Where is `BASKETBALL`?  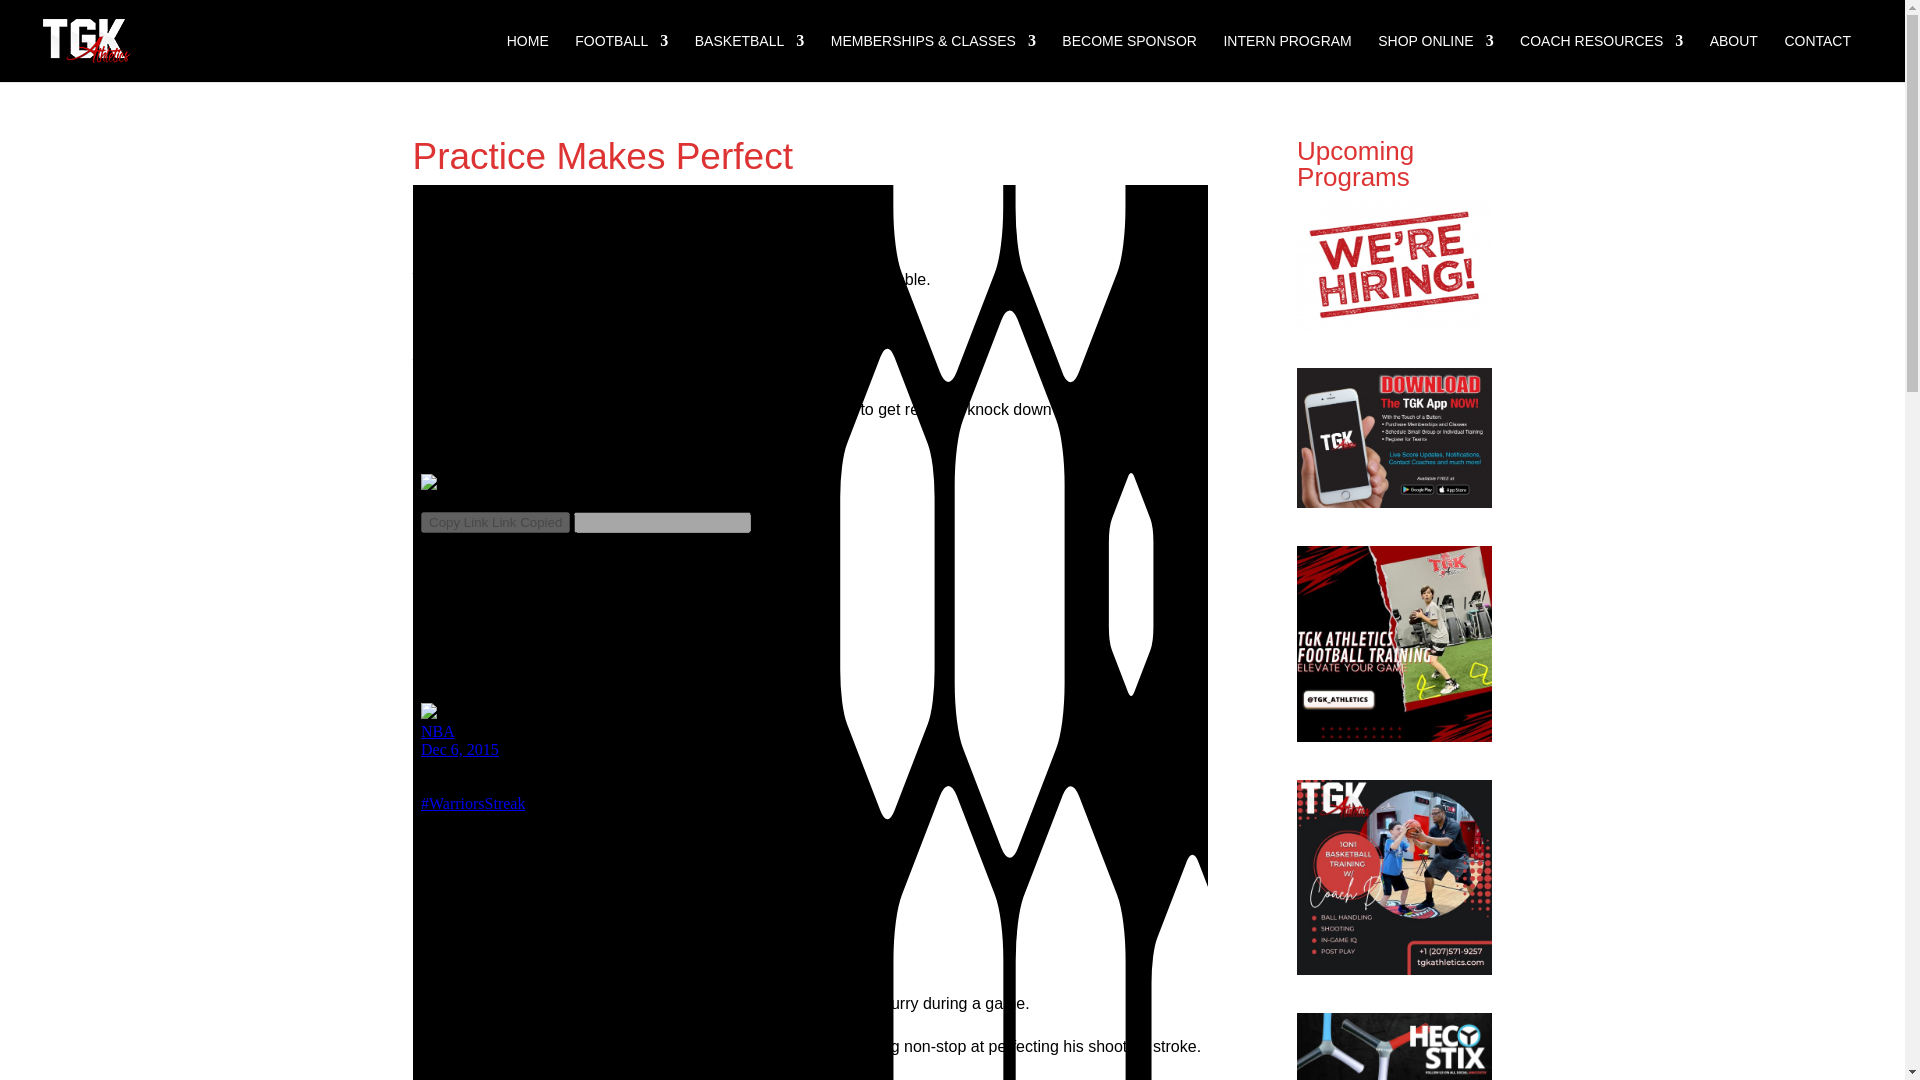 BASKETBALL is located at coordinates (750, 58).